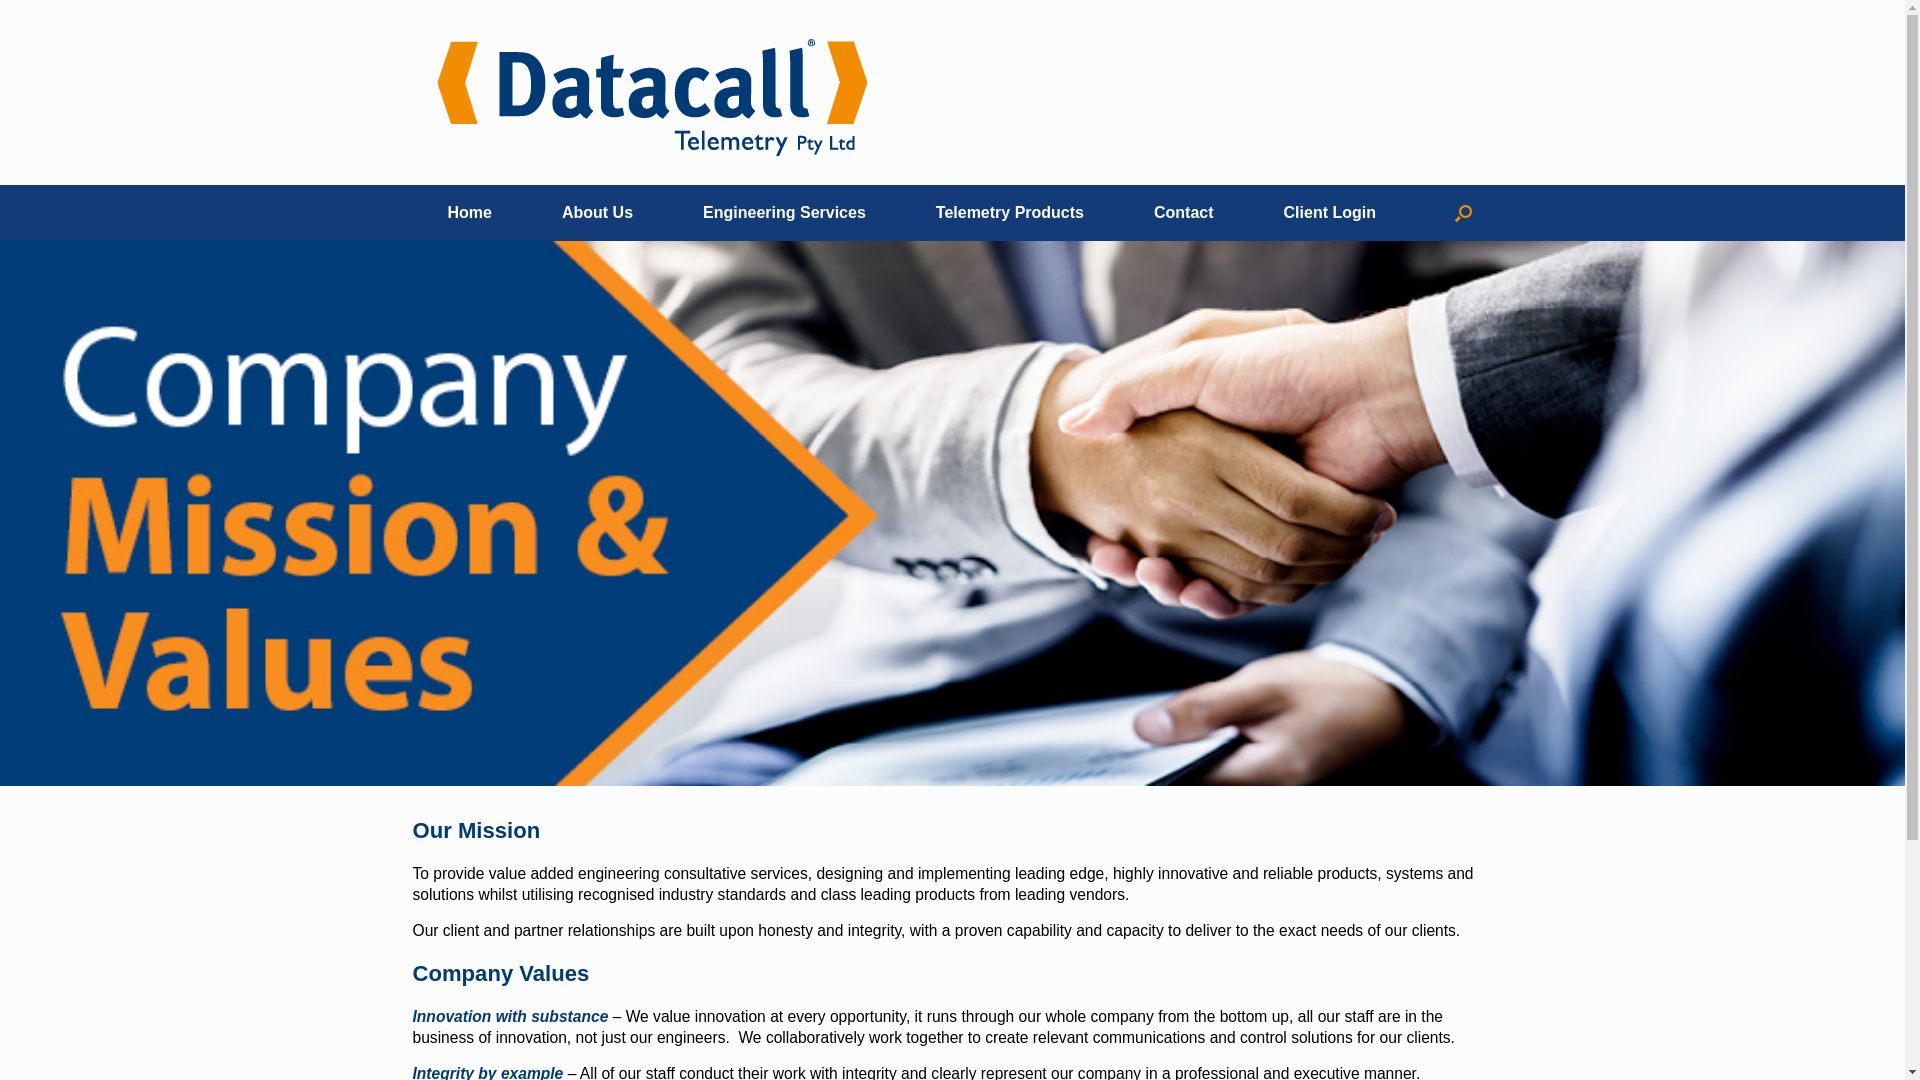 Image resolution: width=1920 pixels, height=1080 pixels. Describe the element at coordinates (784, 213) in the screenshot. I see `Engineering Services` at that location.